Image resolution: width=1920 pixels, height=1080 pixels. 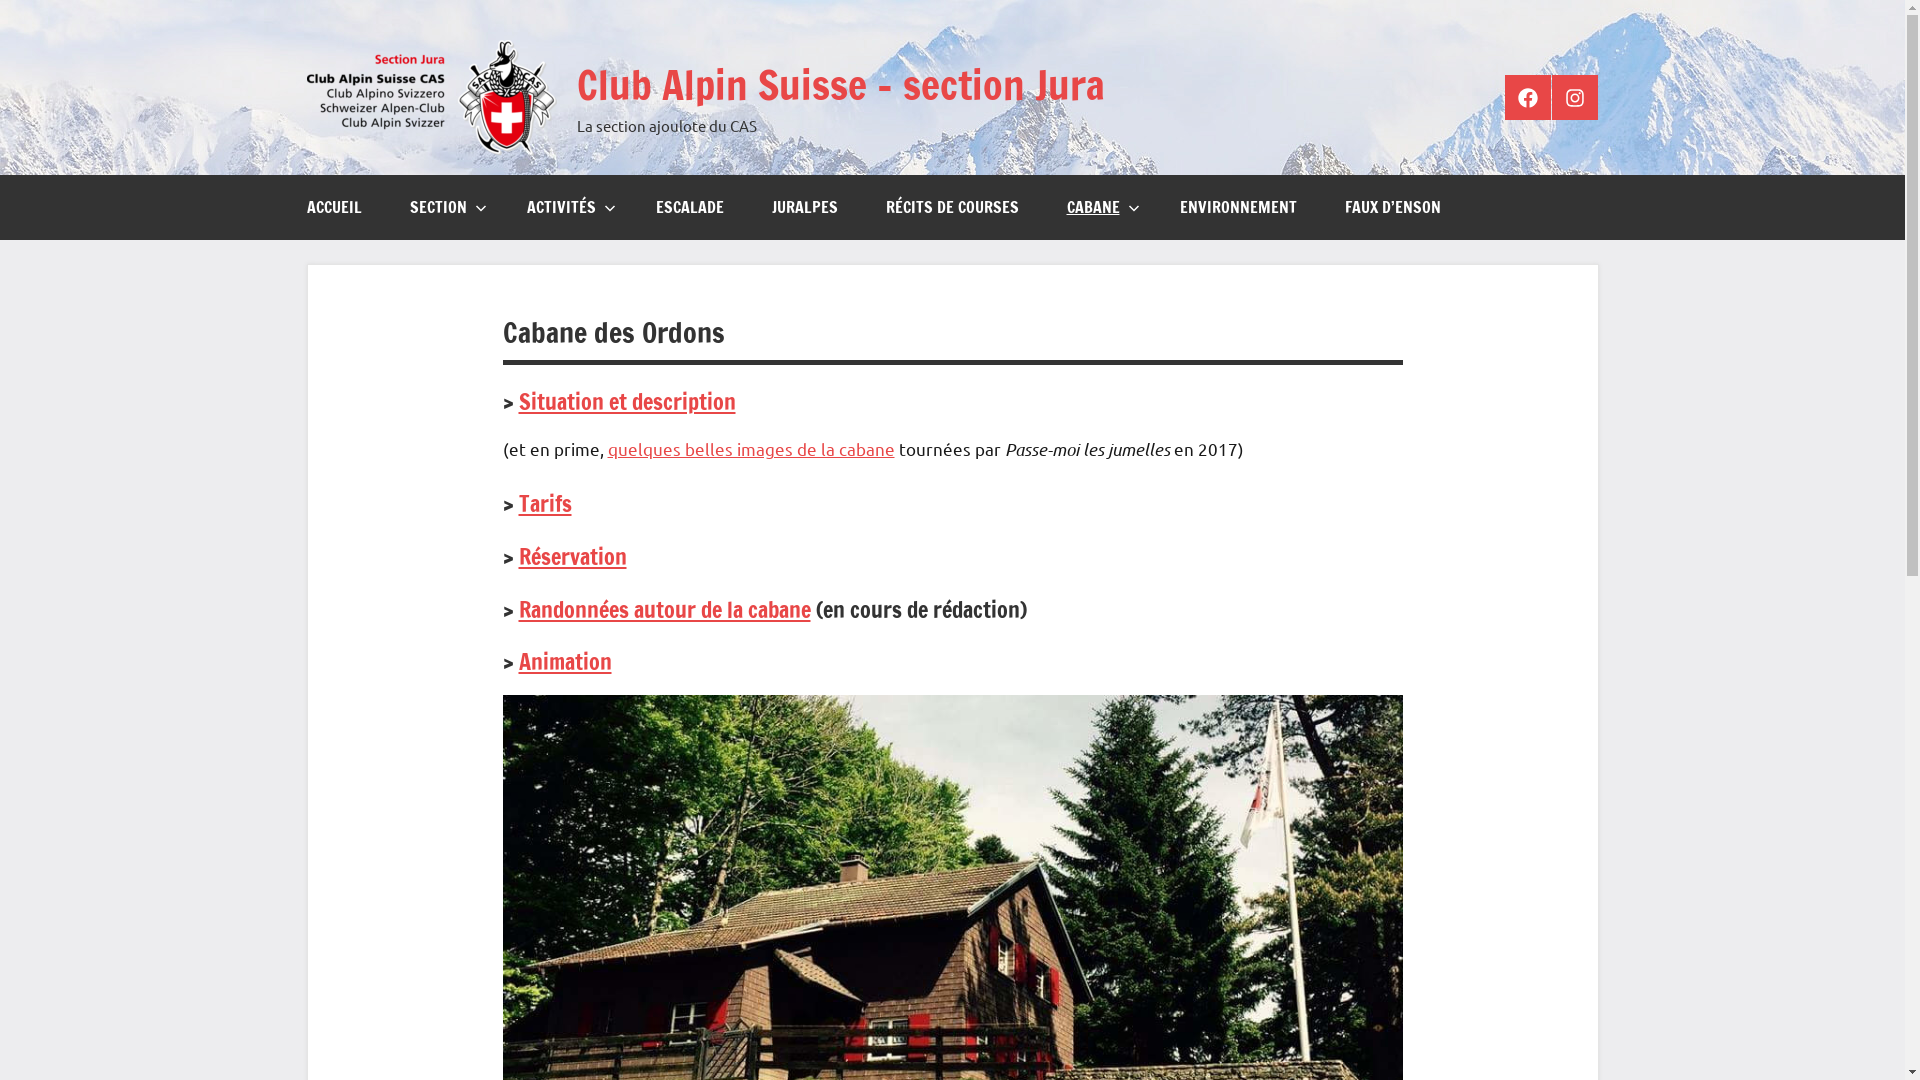 What do you see at coordinates (752, 448) in the screenshot?
I see `quelques belles images de la cabane` at bounding box center [752, 448].